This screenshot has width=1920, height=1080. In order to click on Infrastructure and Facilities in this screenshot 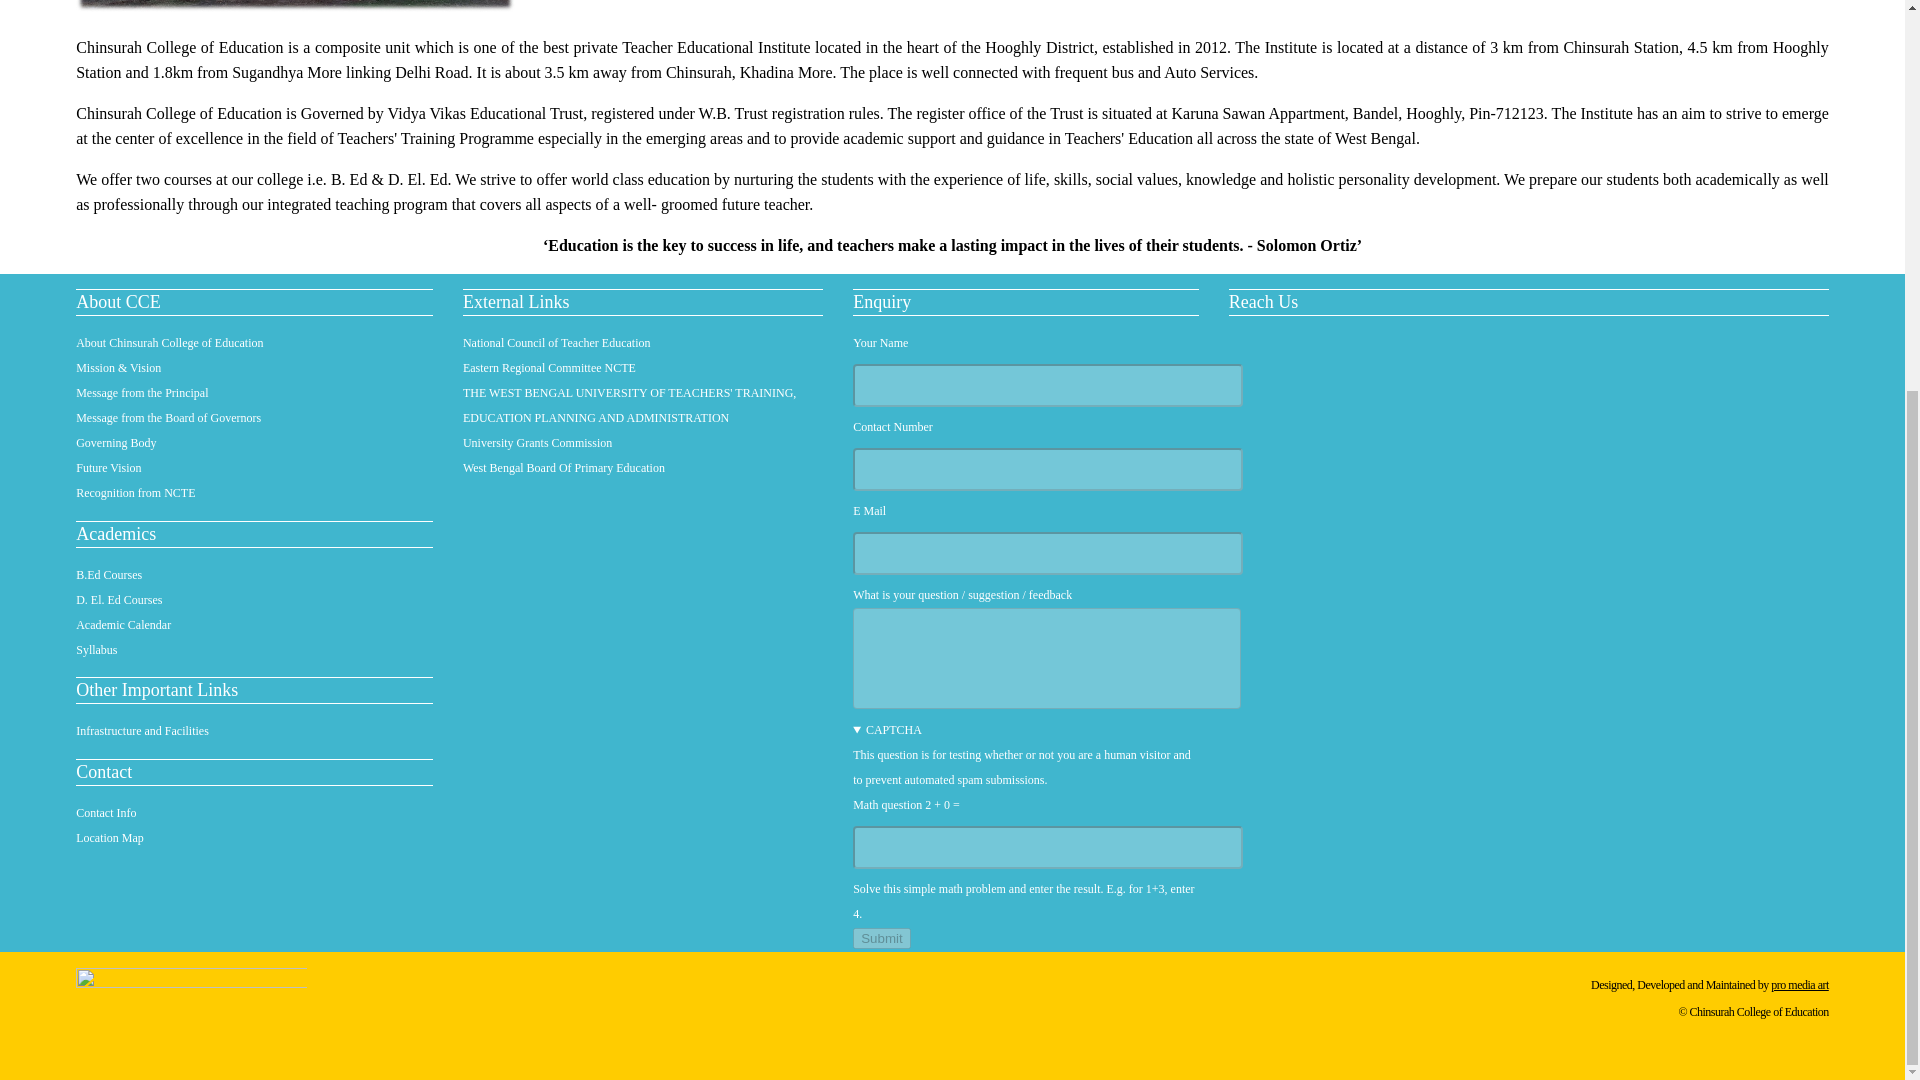, I will do `click(142, 730)`.